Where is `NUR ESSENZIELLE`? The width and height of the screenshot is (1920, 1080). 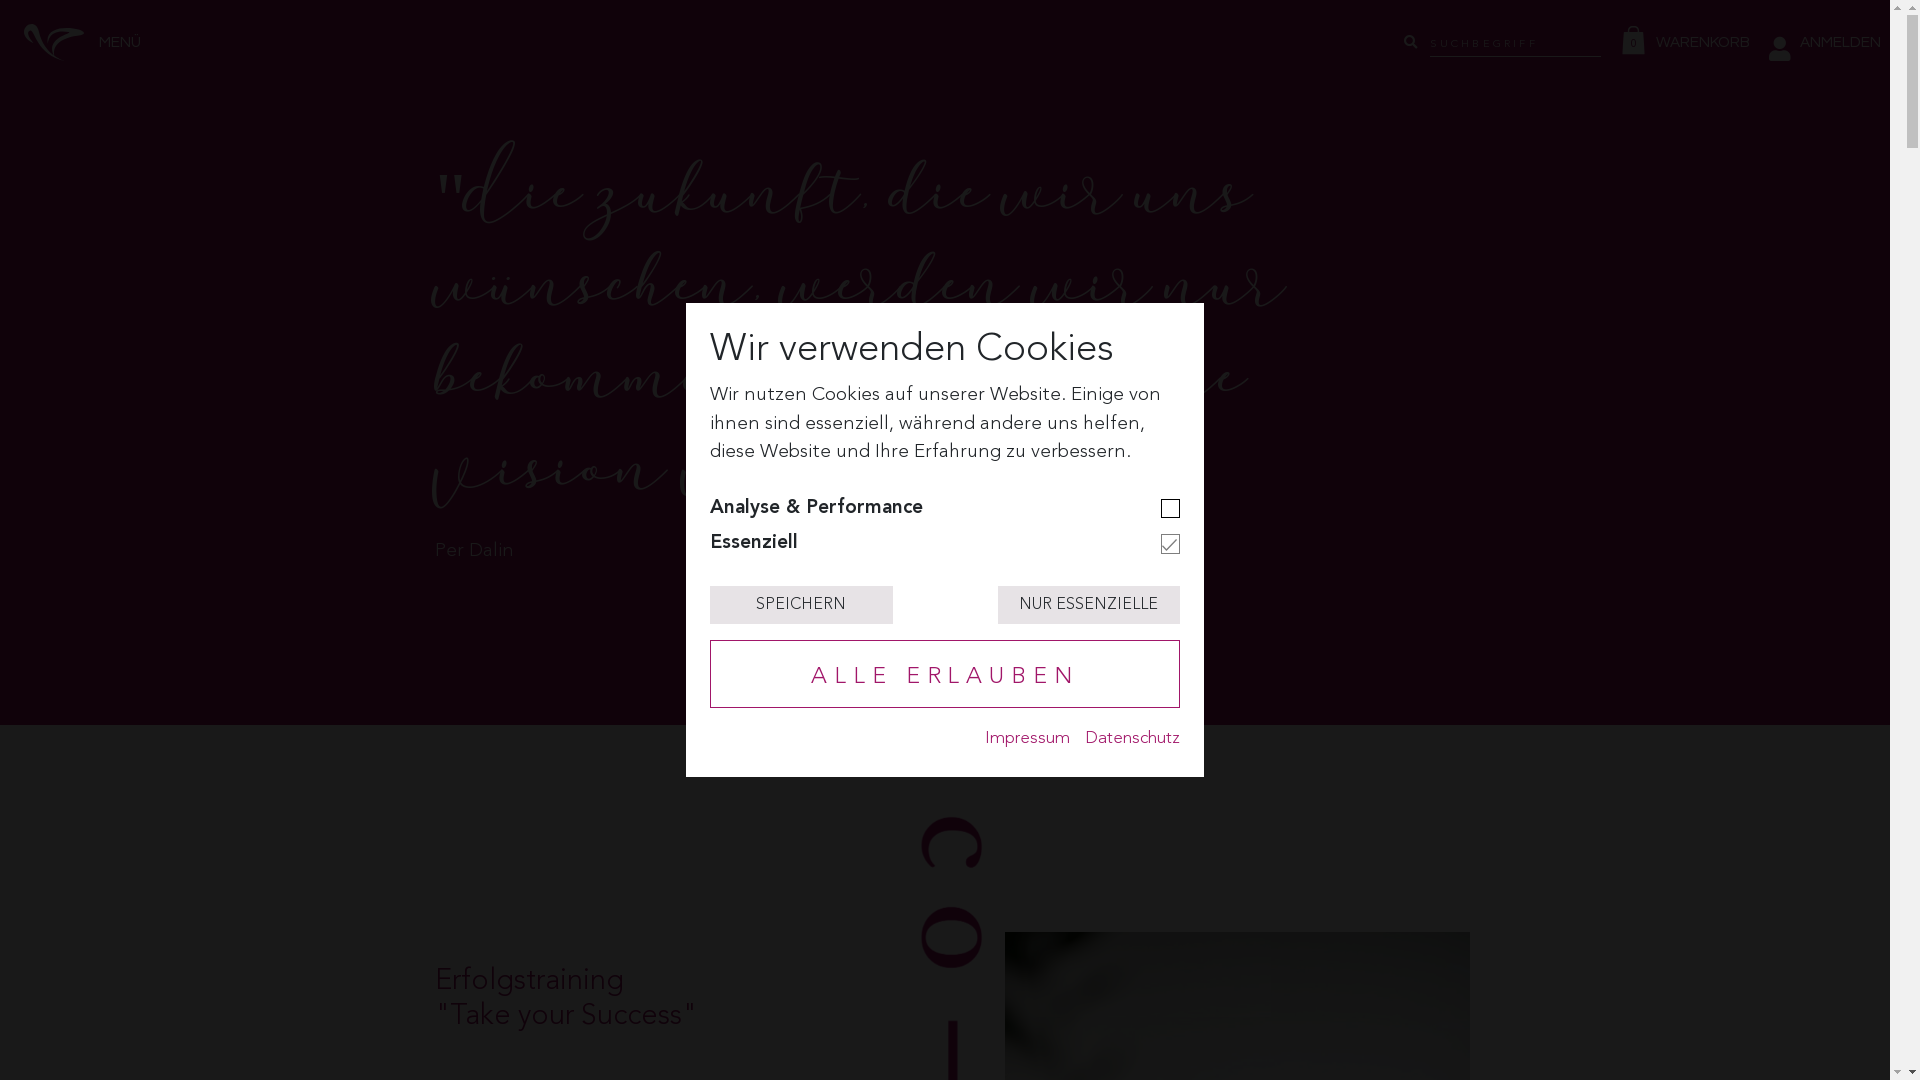 NUR ESSENZIELLE is located at coordinates (1089, 604).